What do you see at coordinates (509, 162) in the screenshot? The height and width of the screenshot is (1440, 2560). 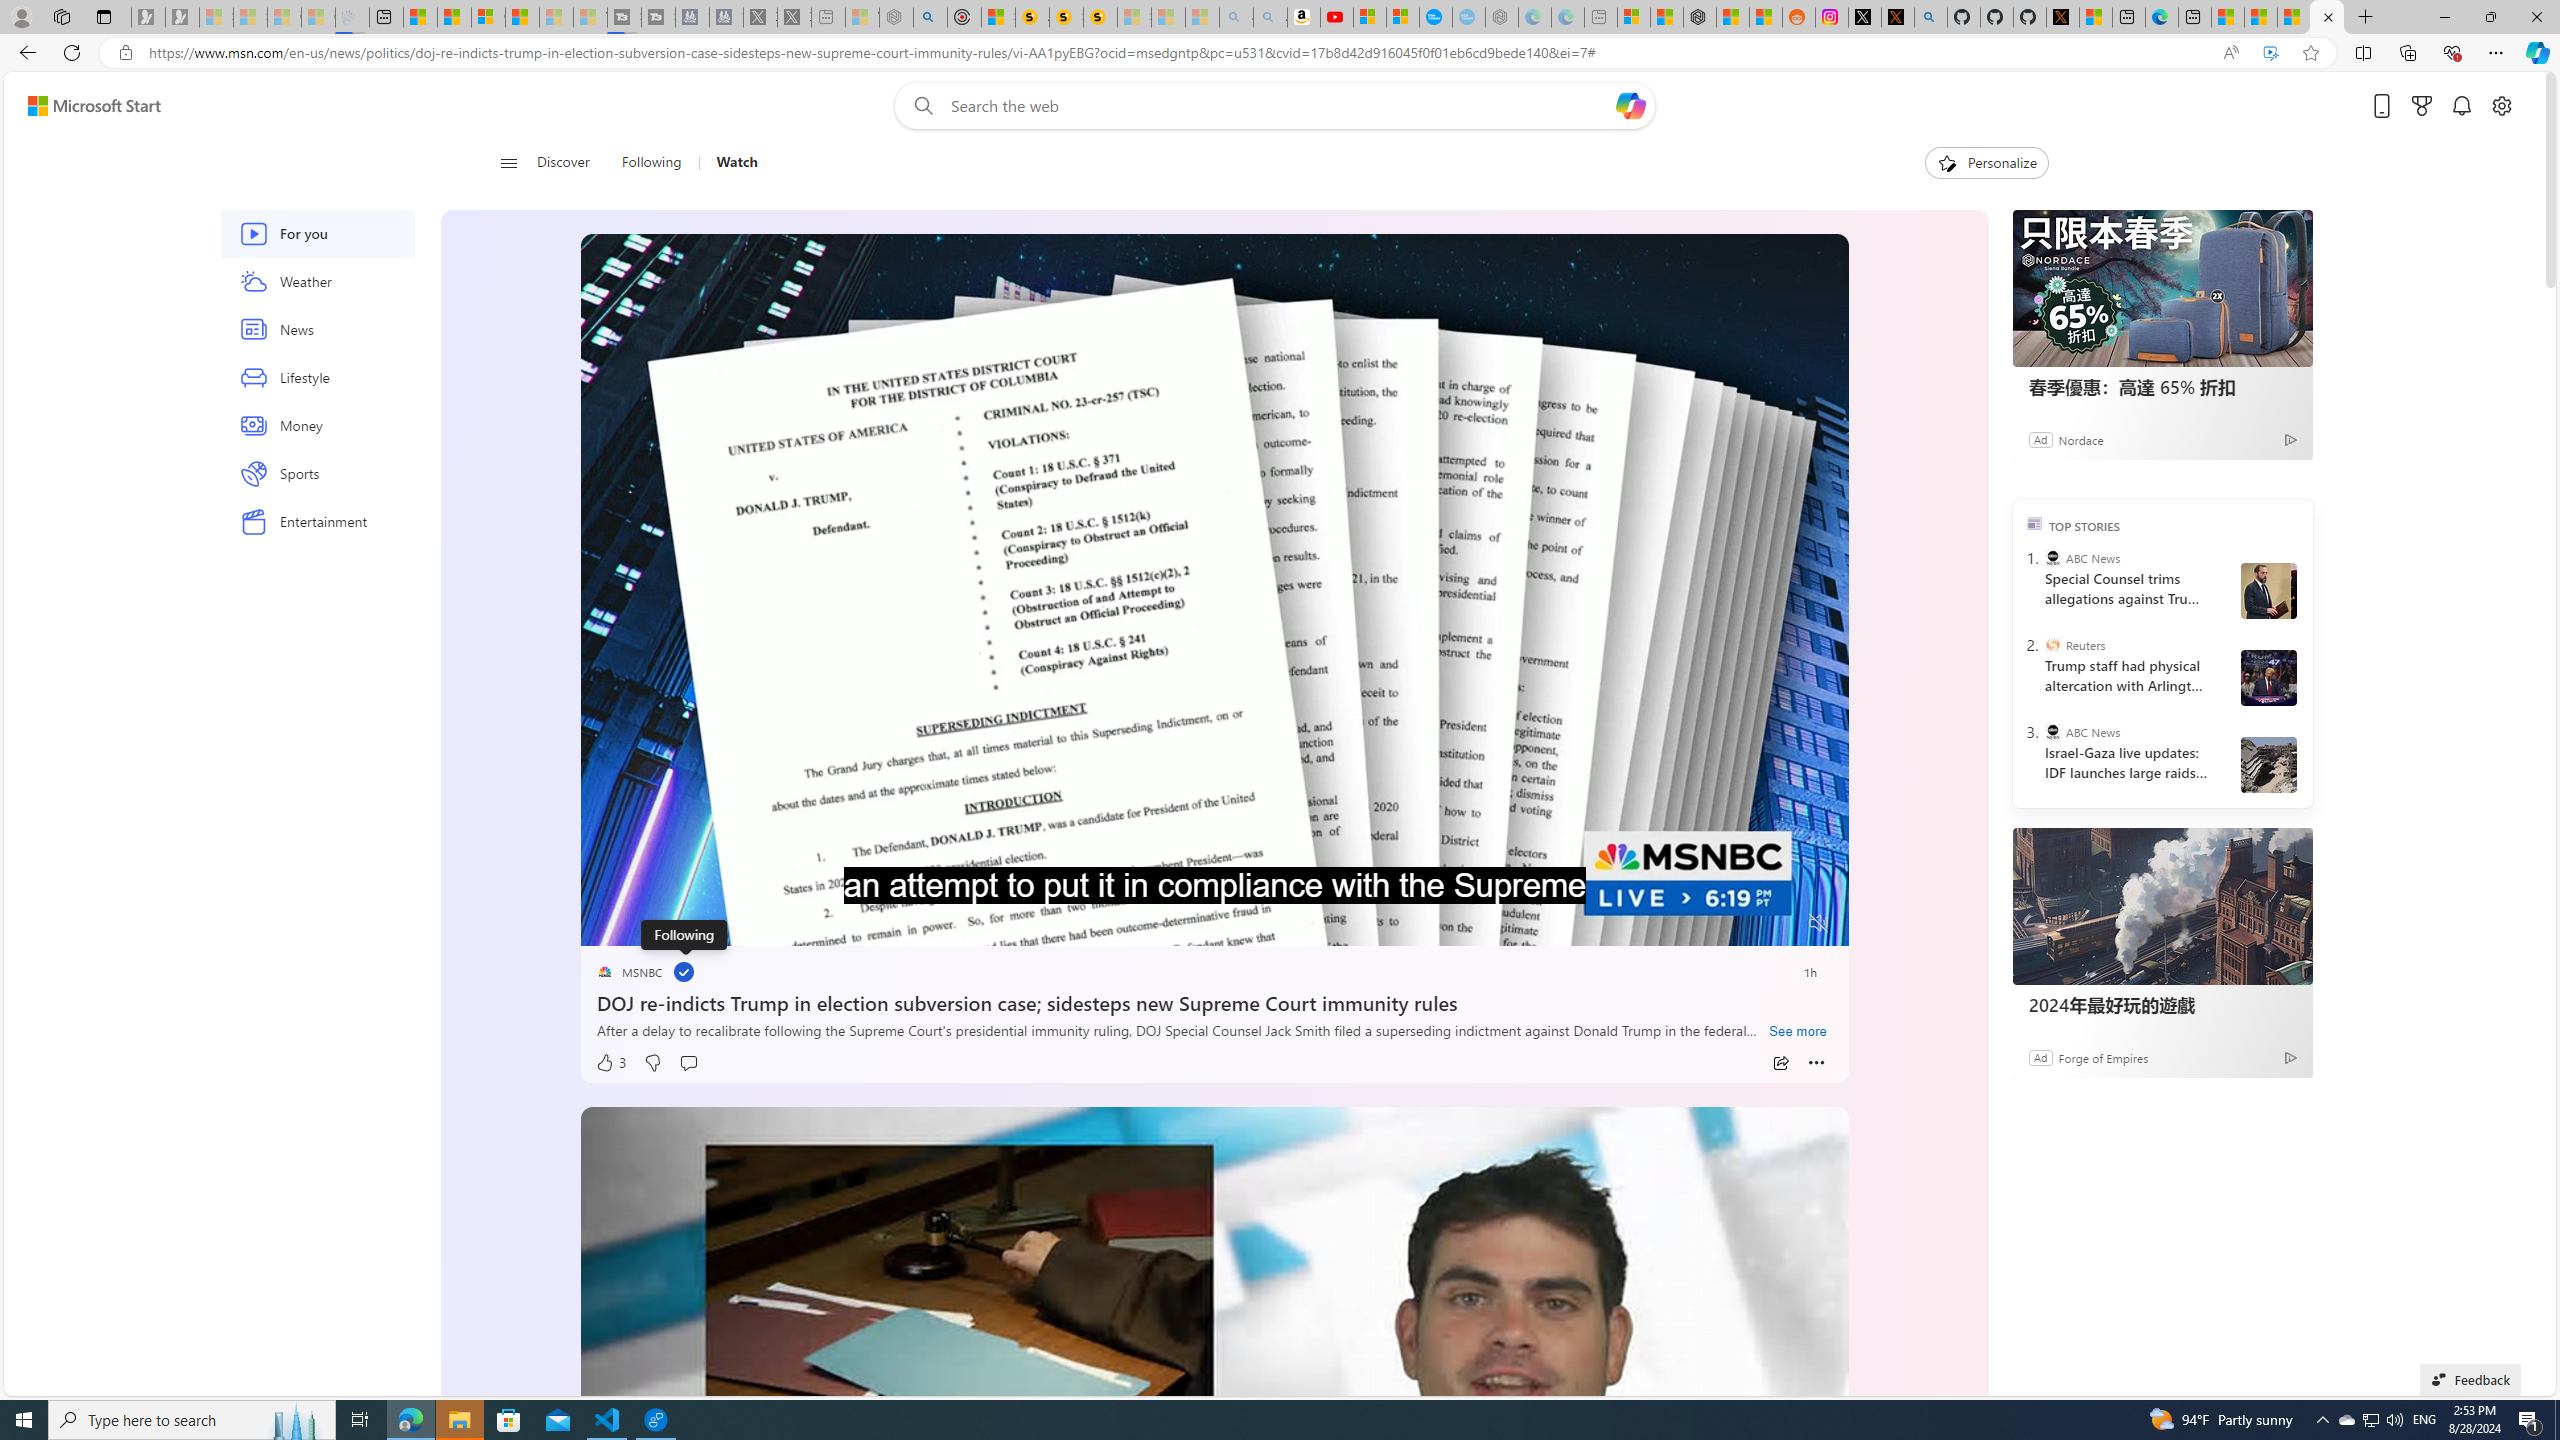 I see `Open navigation menu` at bounding box center [509, 162].